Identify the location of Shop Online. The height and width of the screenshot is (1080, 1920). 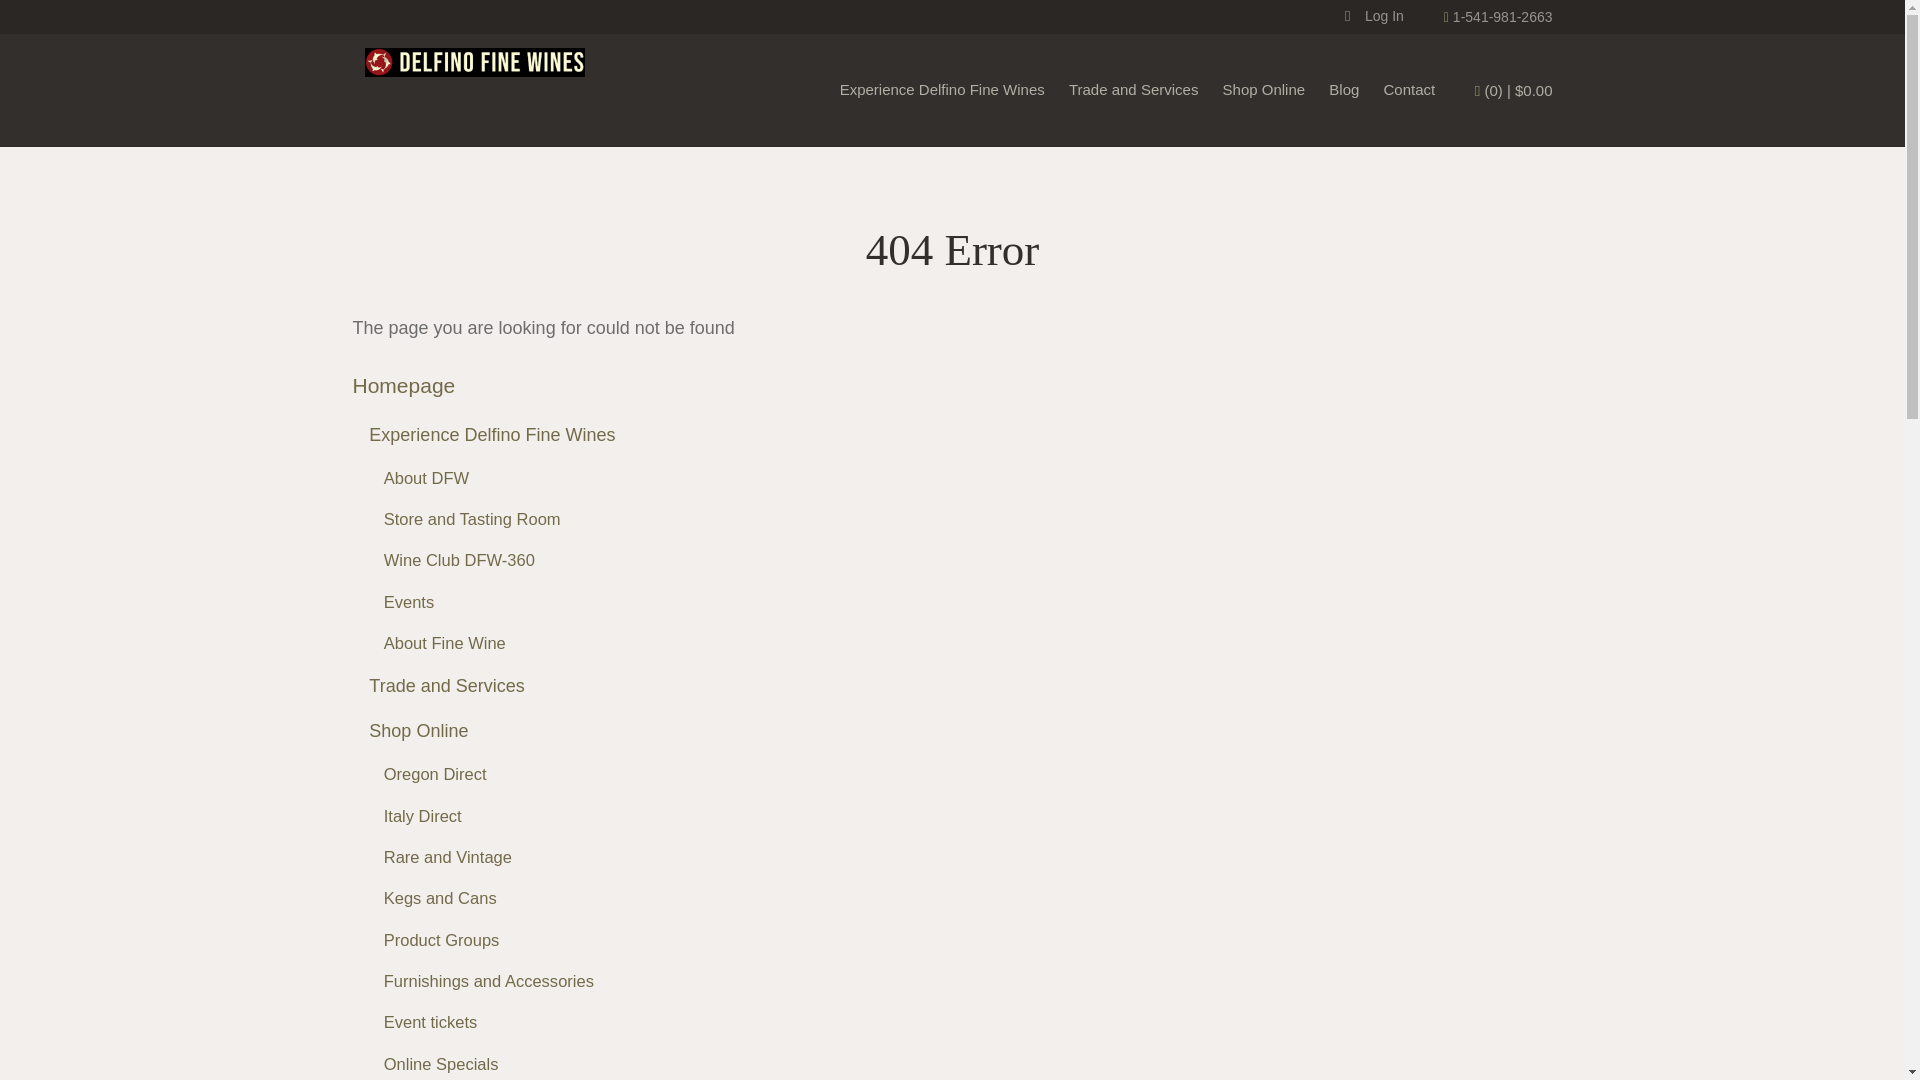
(418, 730).